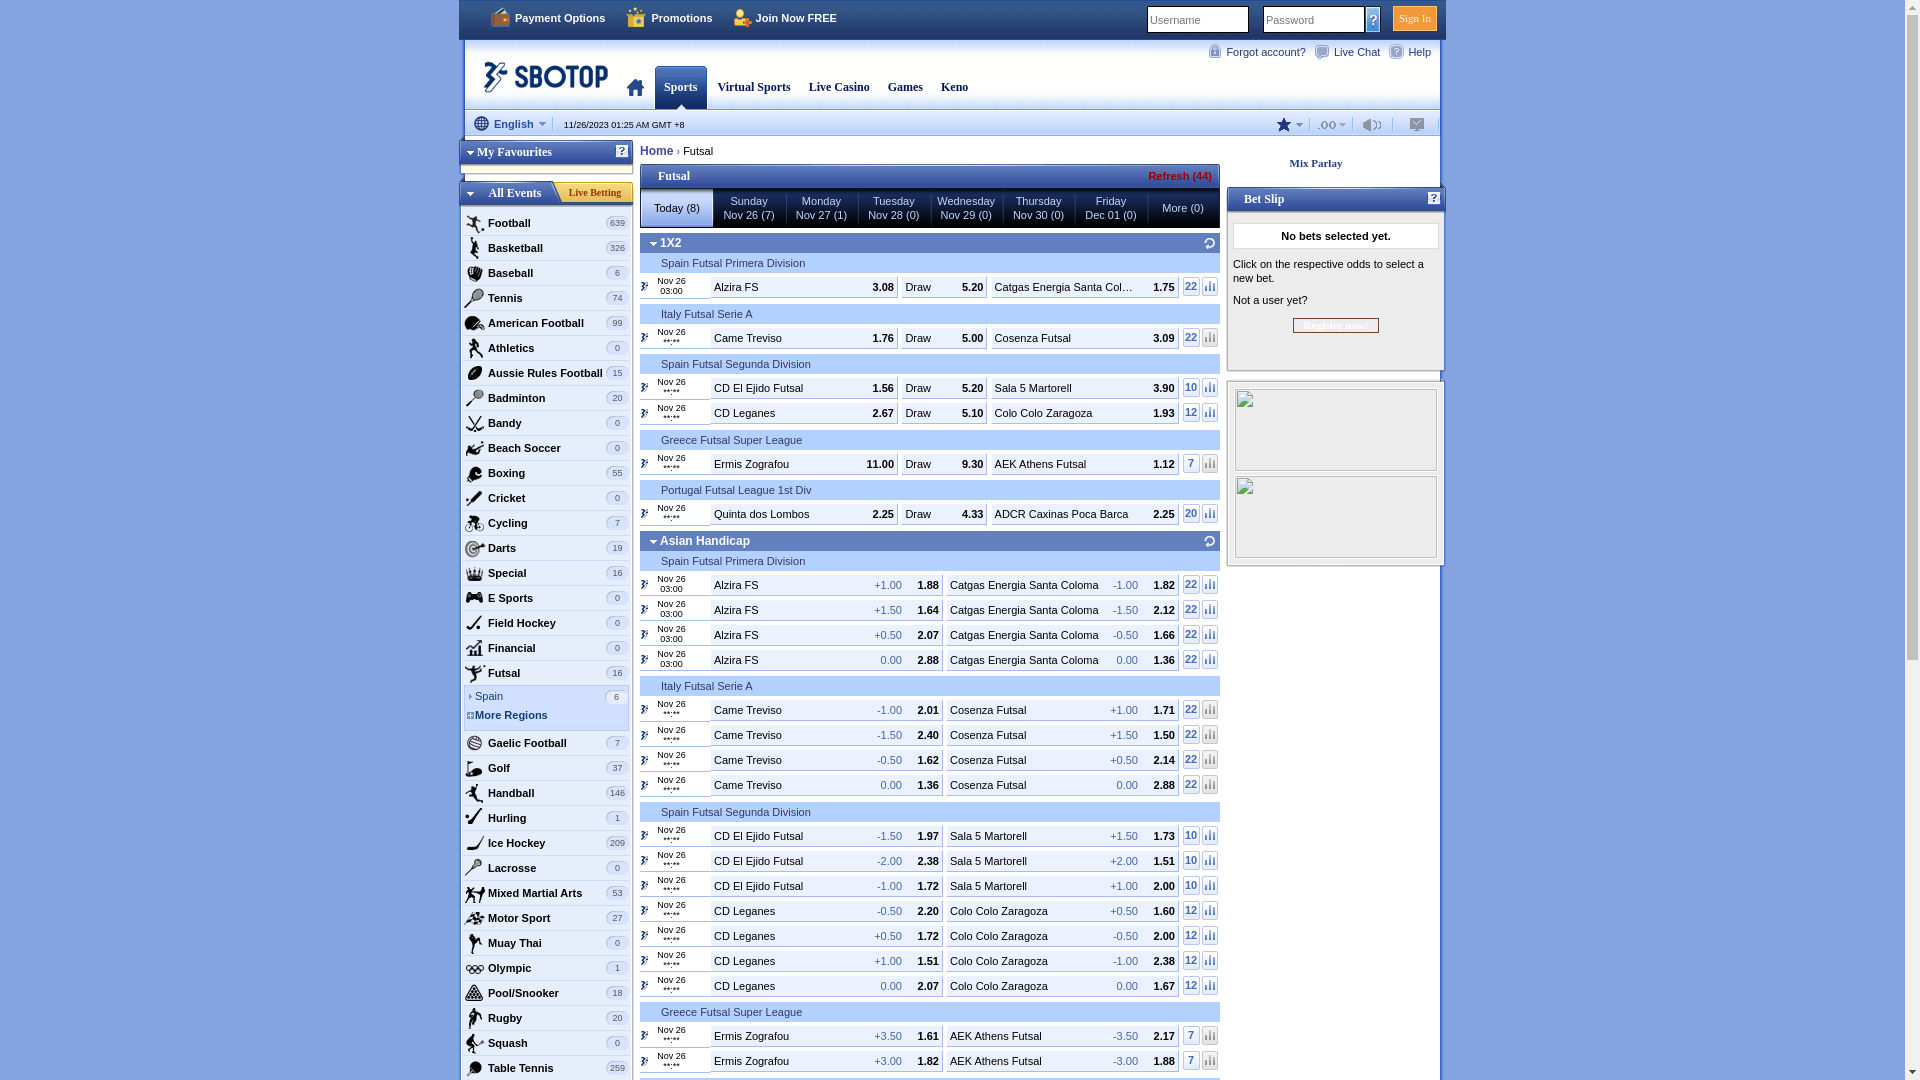 Image resolution: width=1920 pixels, height=1080 pixels. What do you see at coordinates (821, 208) in the screenshot?
I see `Monday
Nov 27 (1)` at bounding box center [821, 208].